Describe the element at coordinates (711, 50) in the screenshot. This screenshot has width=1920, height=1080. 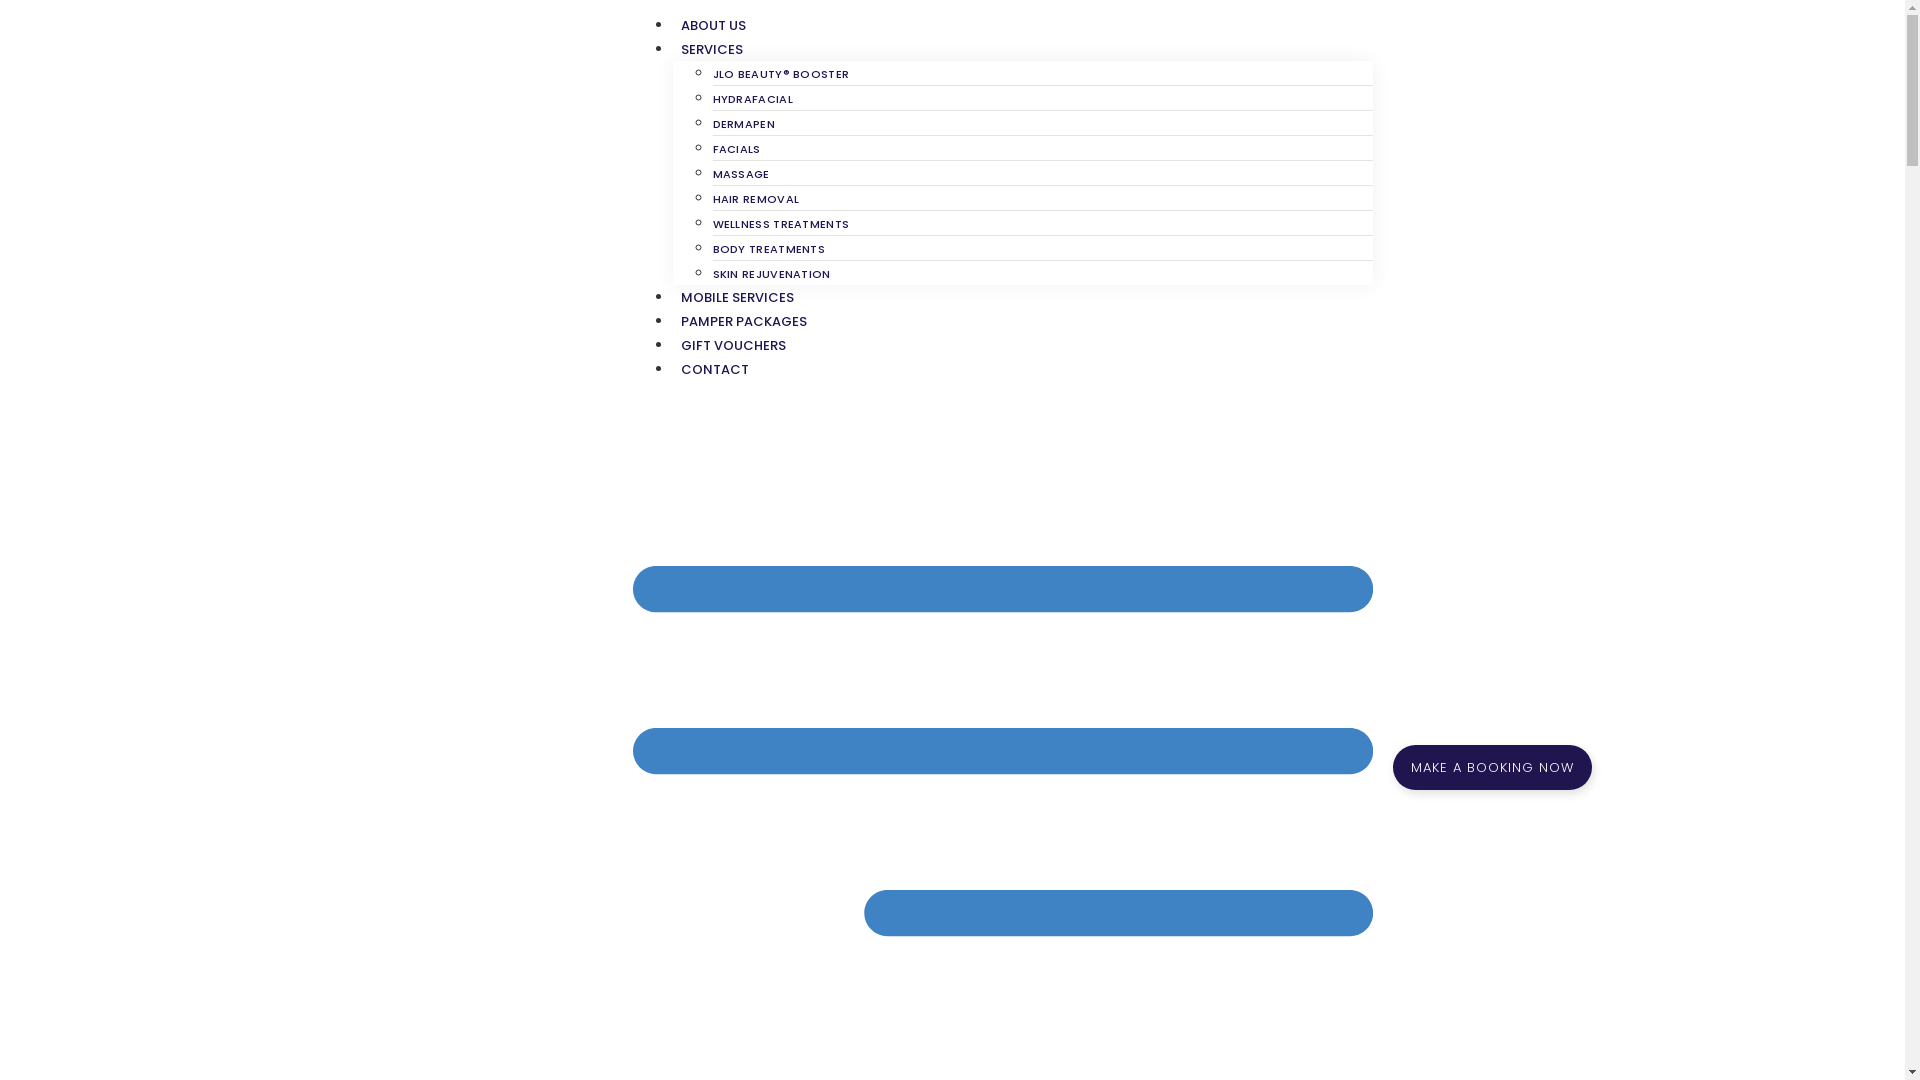
I see `SERVICES` at that location.